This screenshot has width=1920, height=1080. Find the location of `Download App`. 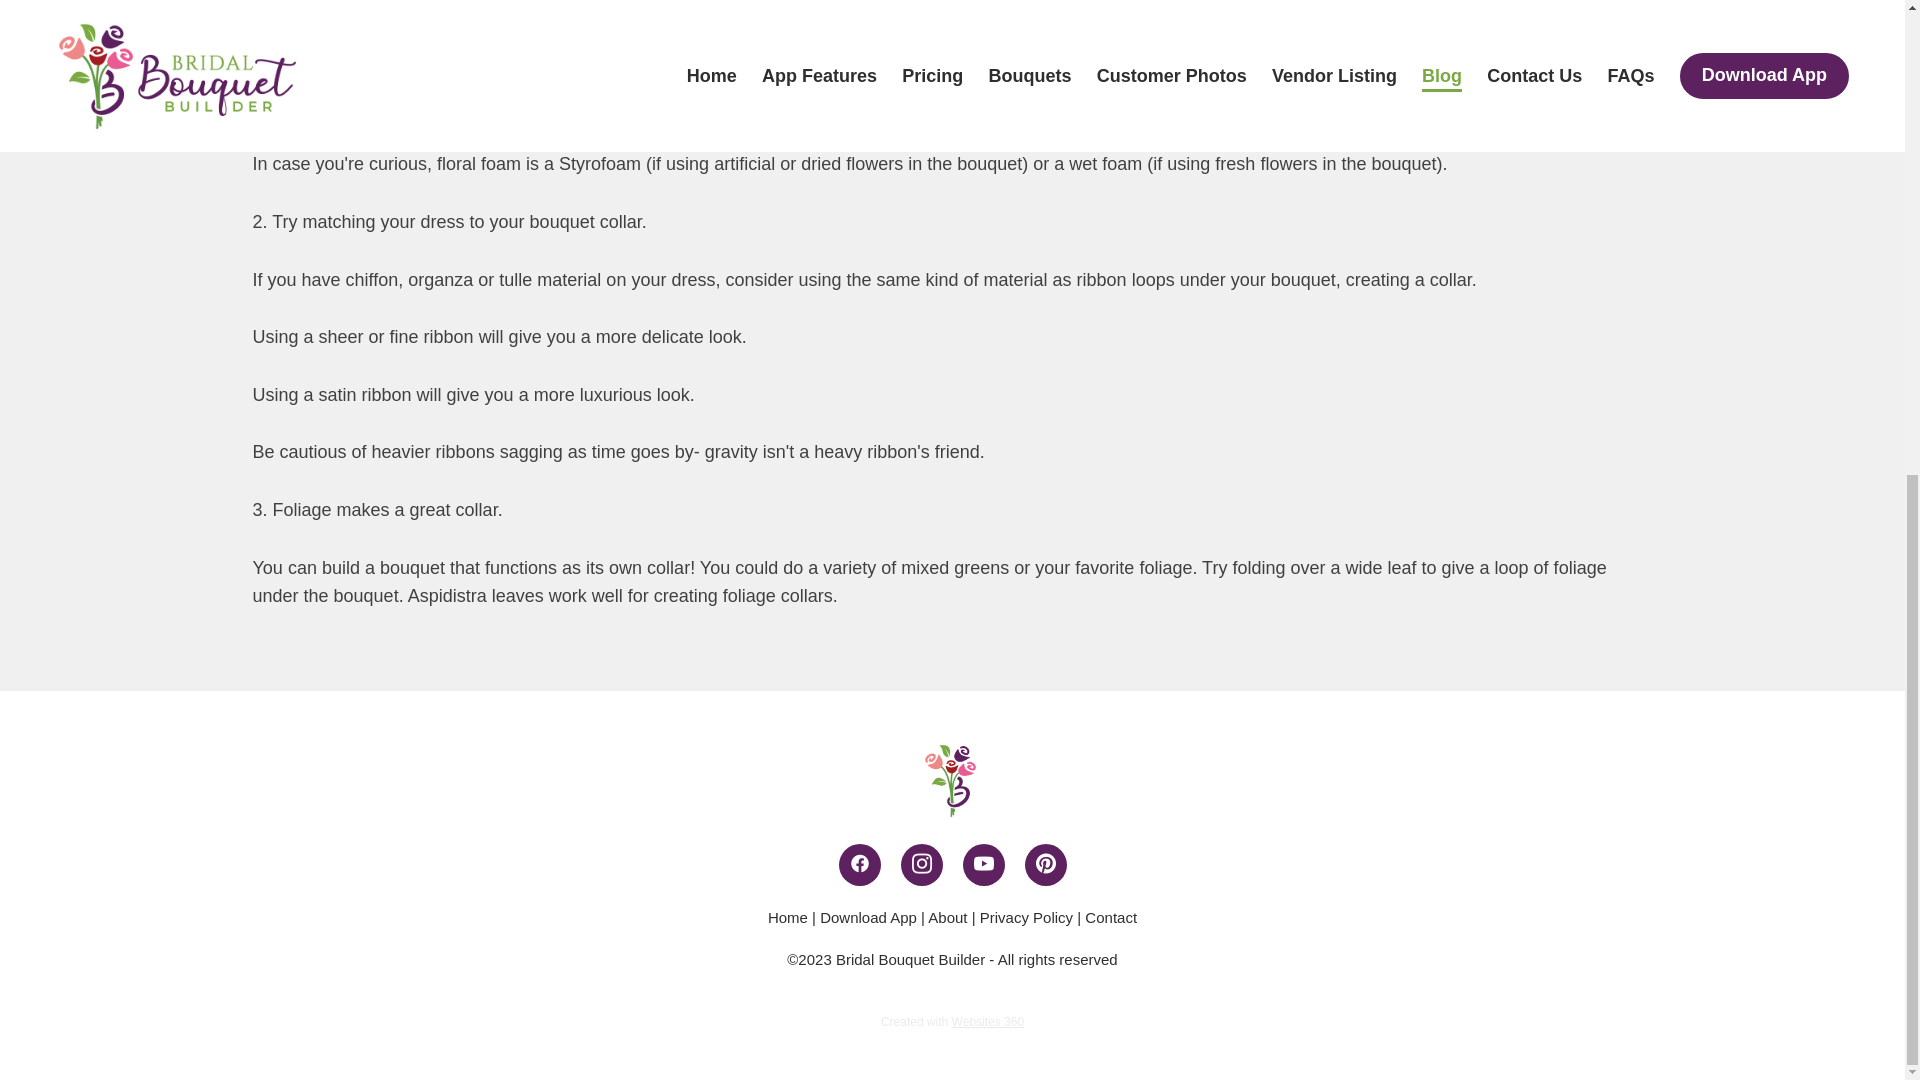

Download App is located at coordinates (868, 917).